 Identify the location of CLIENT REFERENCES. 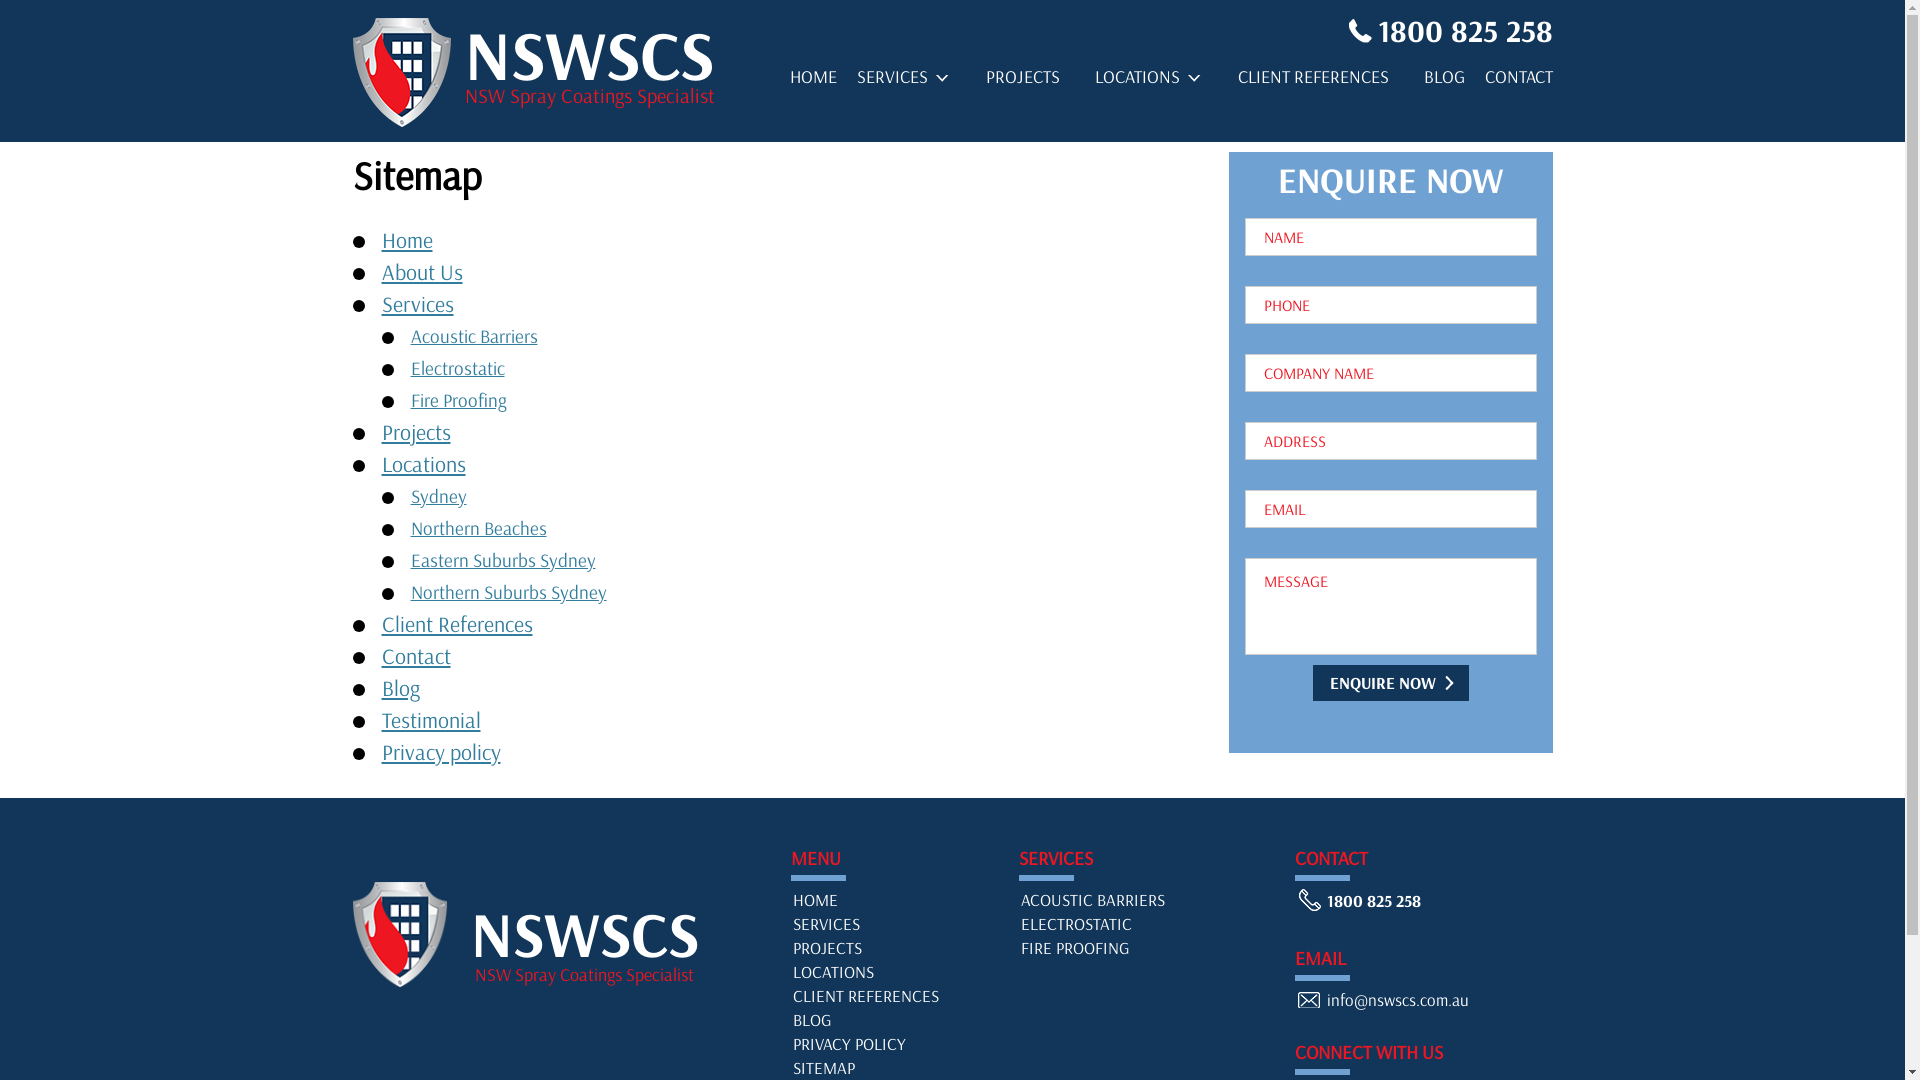
(1314, 80).